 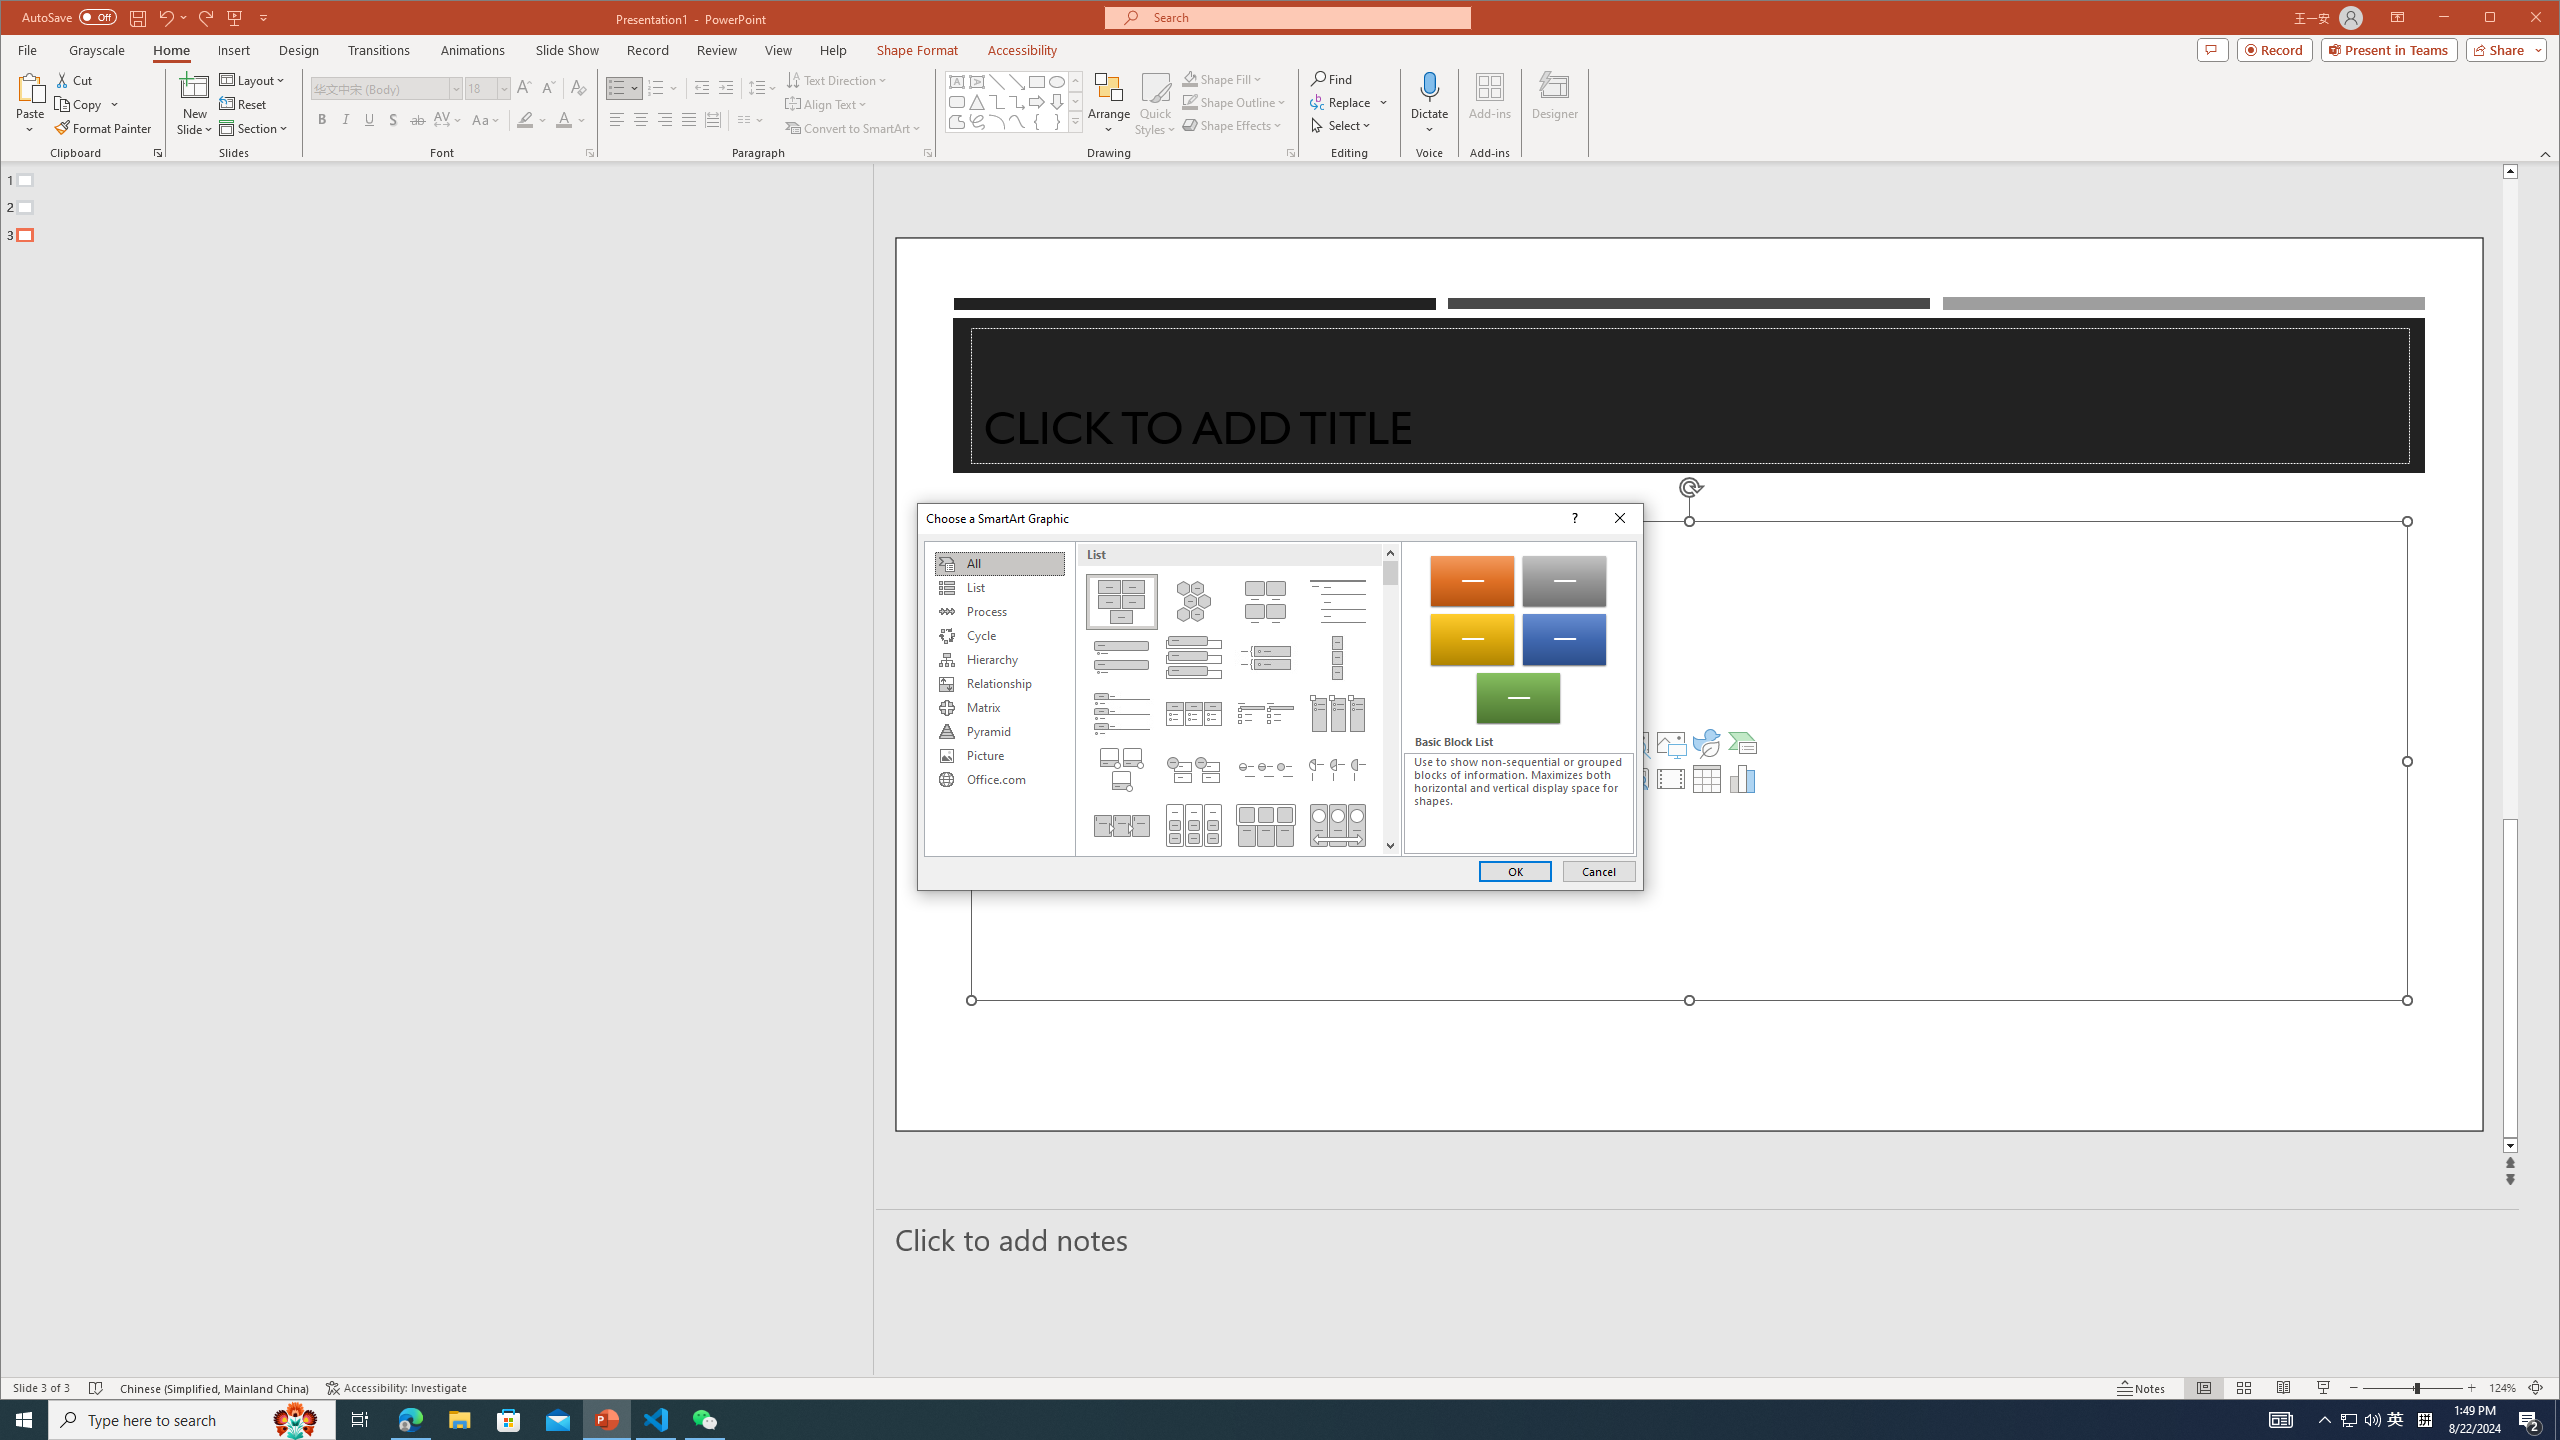 What do you see at coordinates (244, 104) in the screenshot?
I see `Reset` at bounding box center [244, 104].